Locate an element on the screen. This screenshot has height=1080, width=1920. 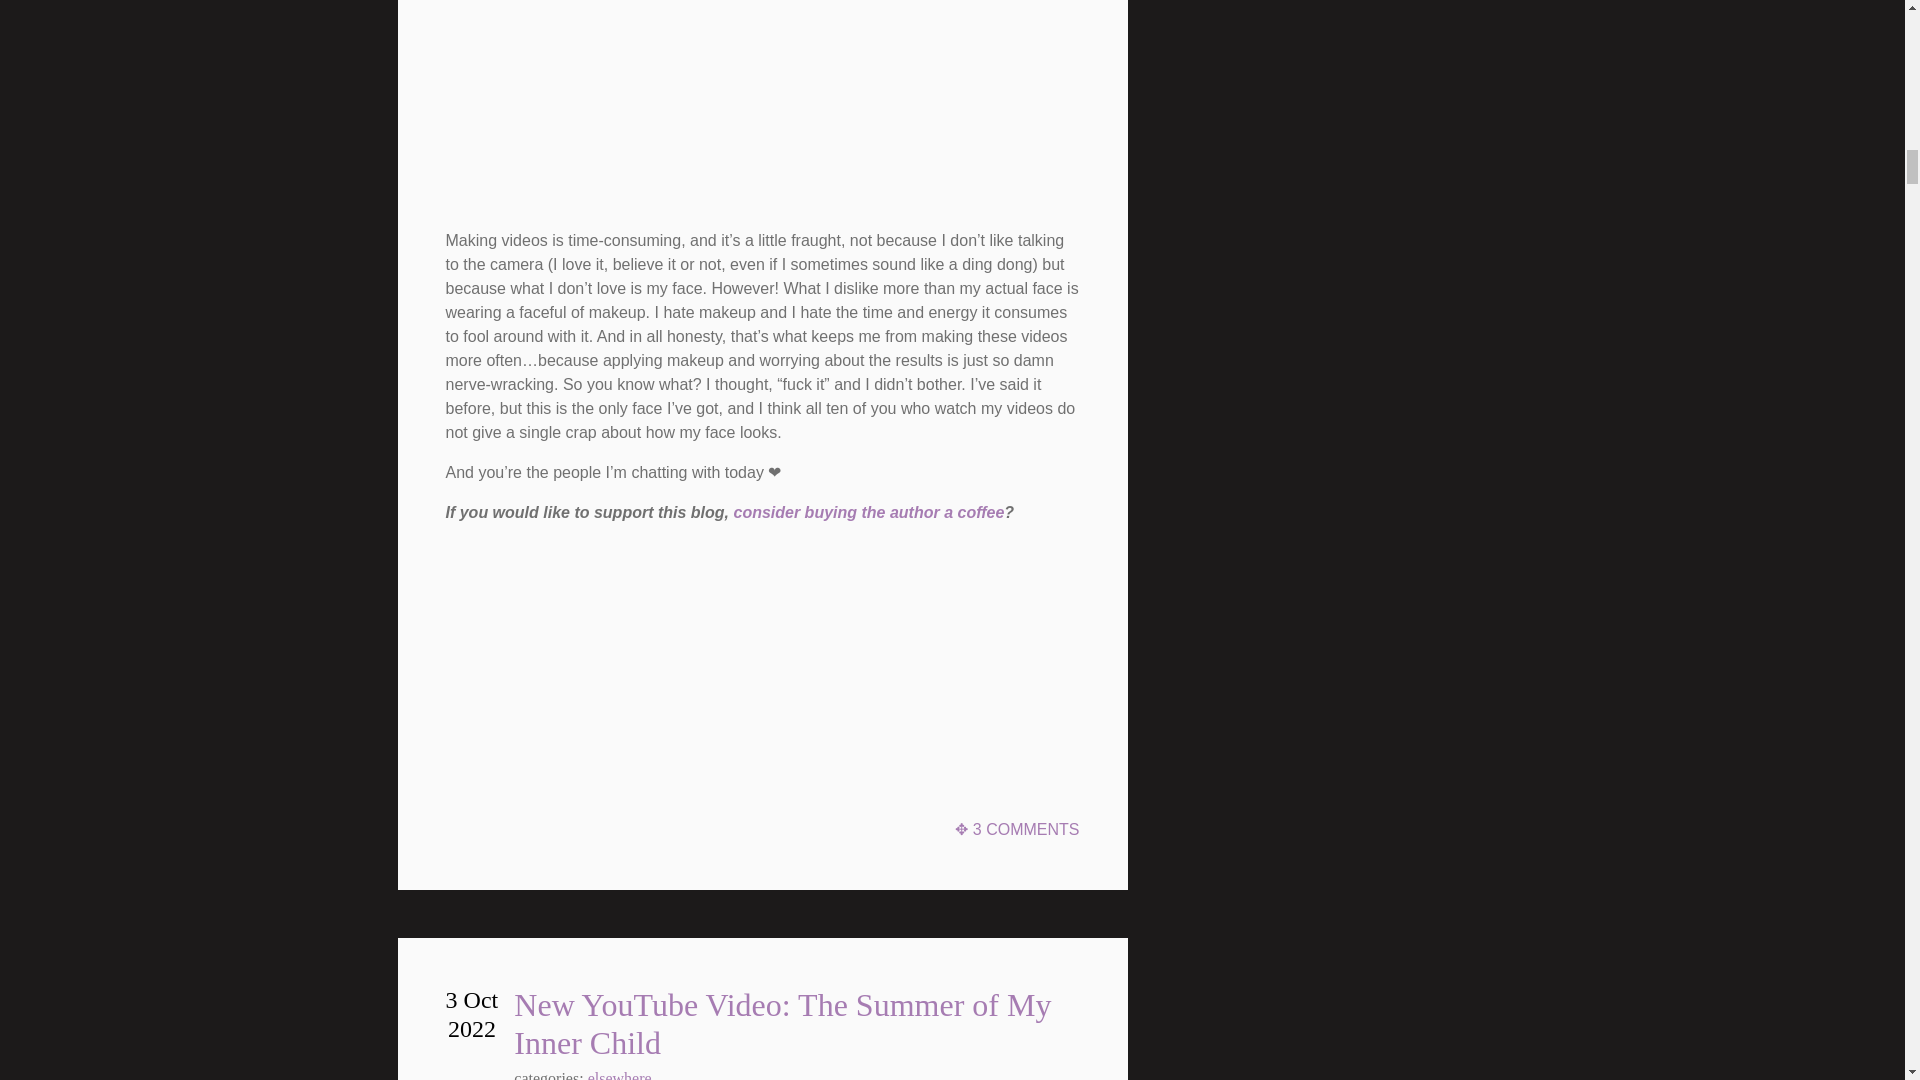
YouTube video player is located at coordinates (726, 103).